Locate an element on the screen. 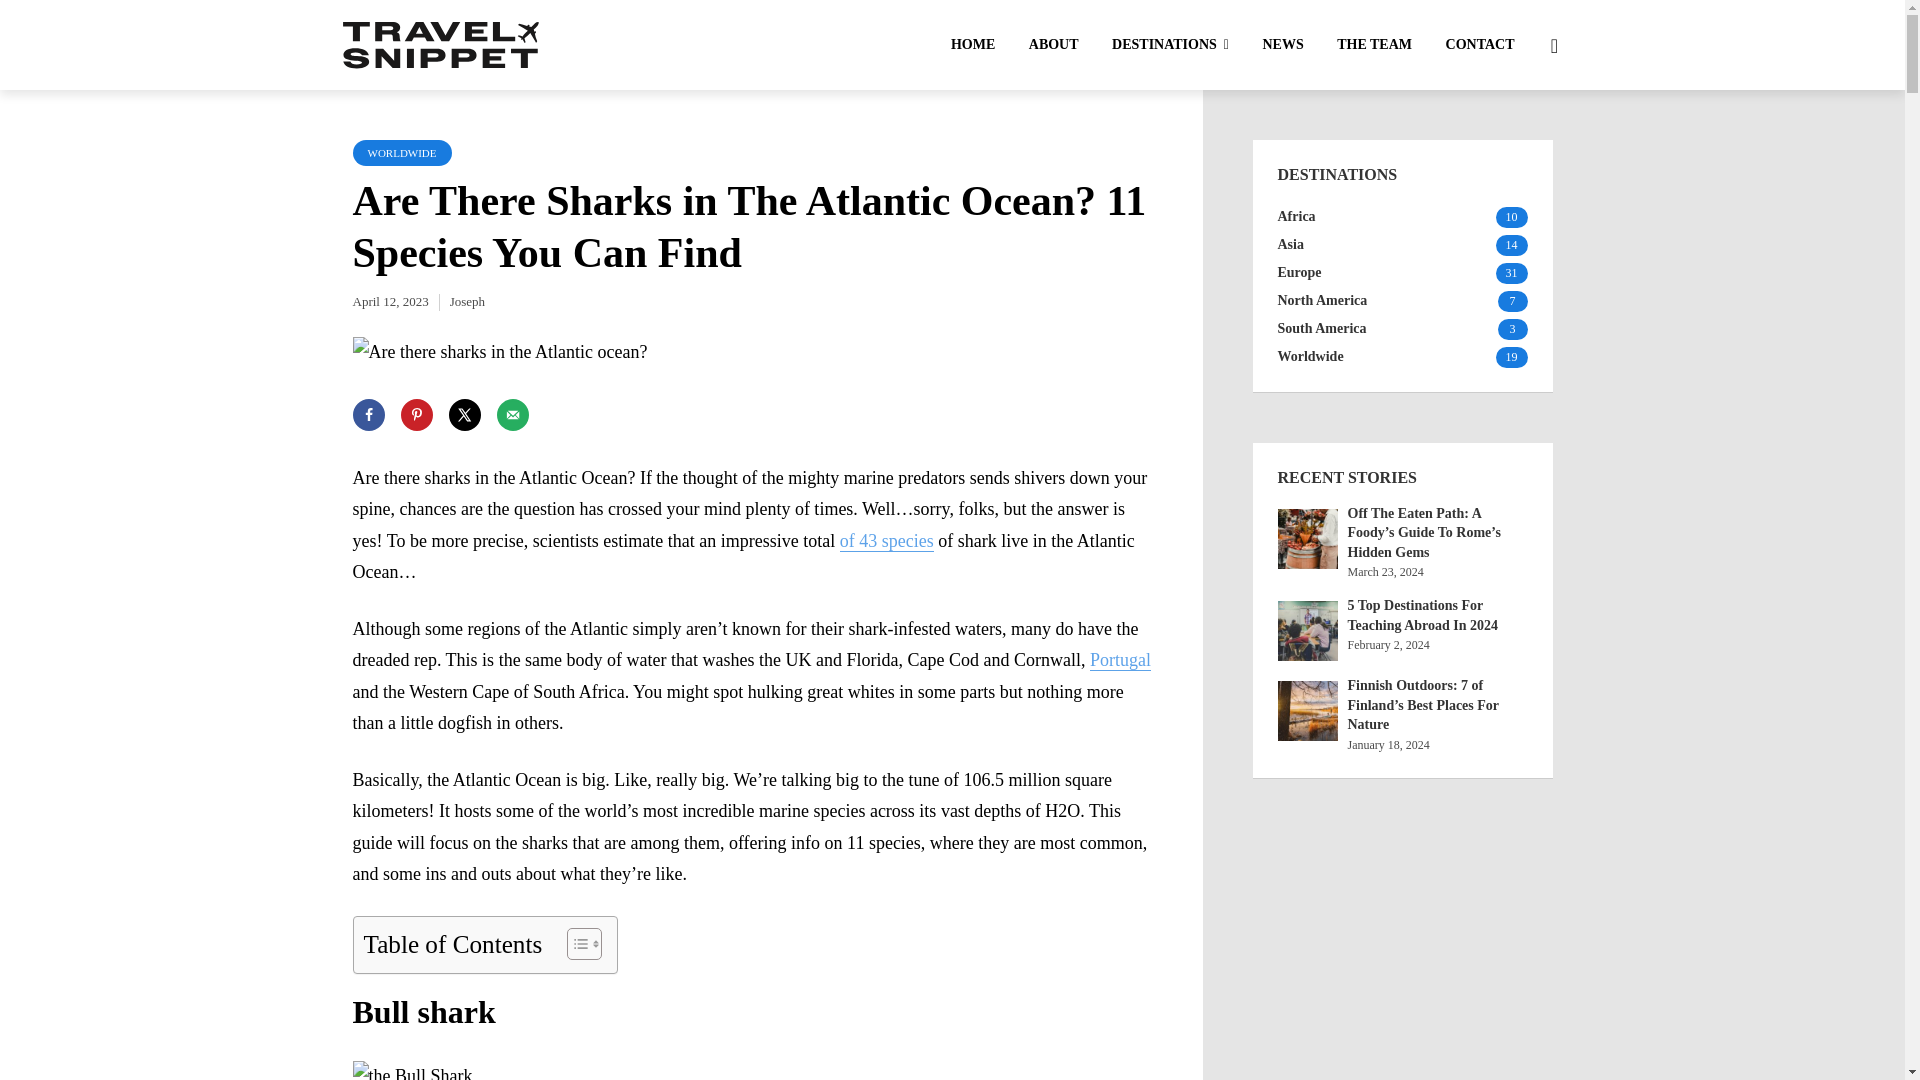 This screenshot has width=1920, height=1080. Share on Facebook is located at coordinates (368, 414).